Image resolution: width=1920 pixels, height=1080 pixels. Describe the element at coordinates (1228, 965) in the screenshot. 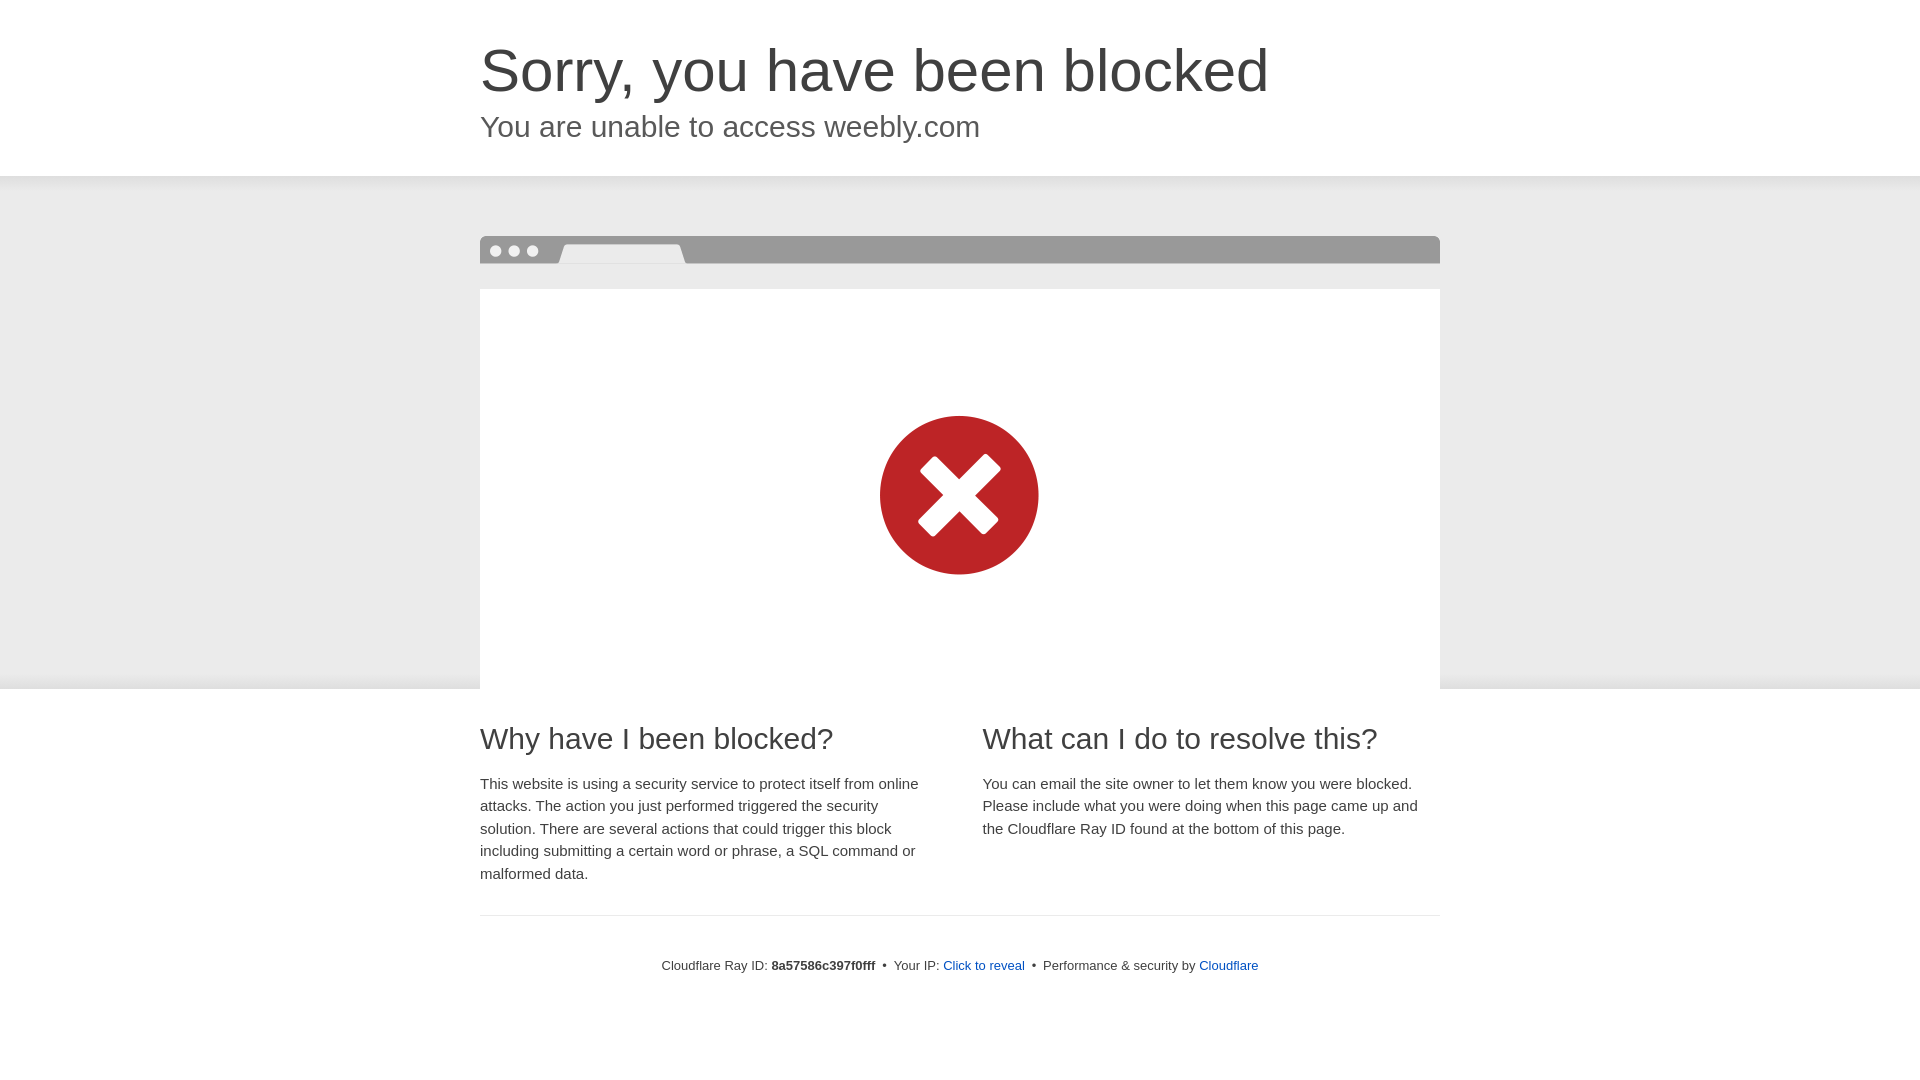

I see `Cloudflare` at that location.